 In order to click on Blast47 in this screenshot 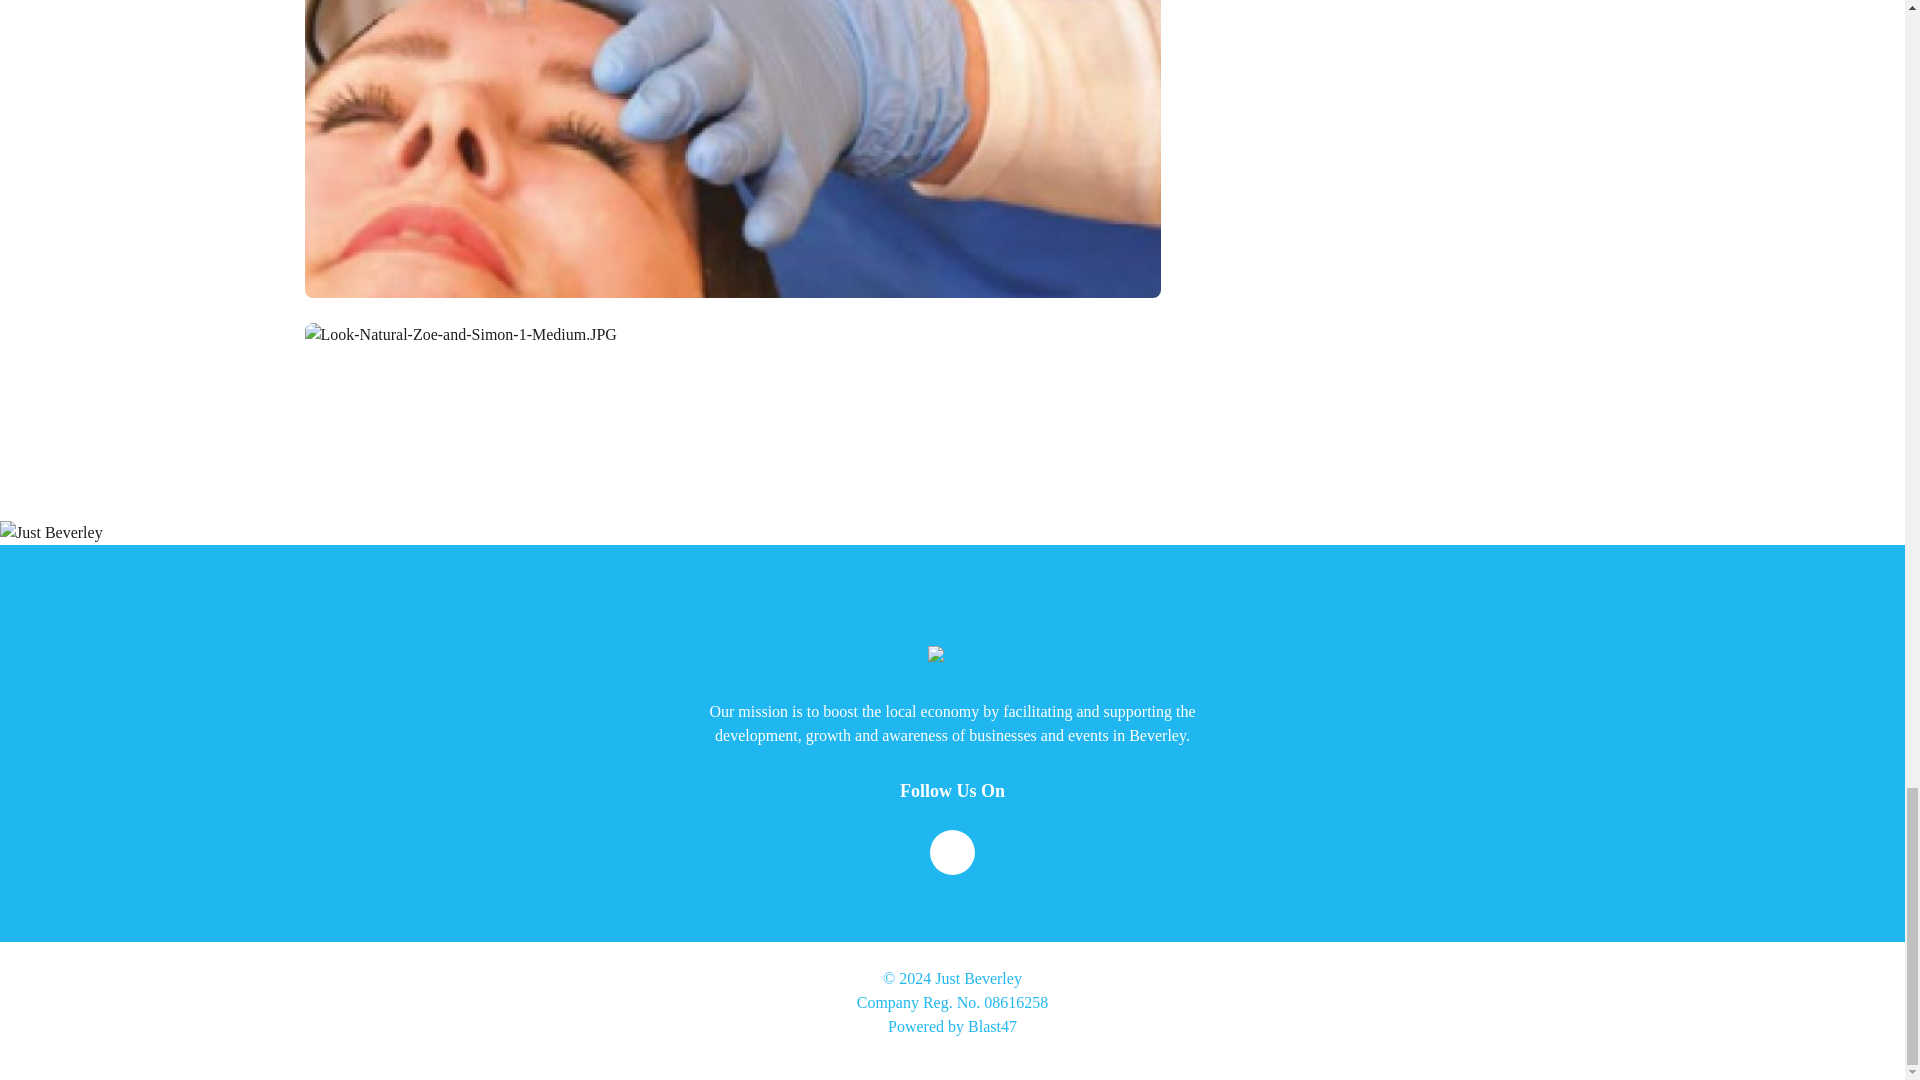, I will do `click(992, 1026)`.